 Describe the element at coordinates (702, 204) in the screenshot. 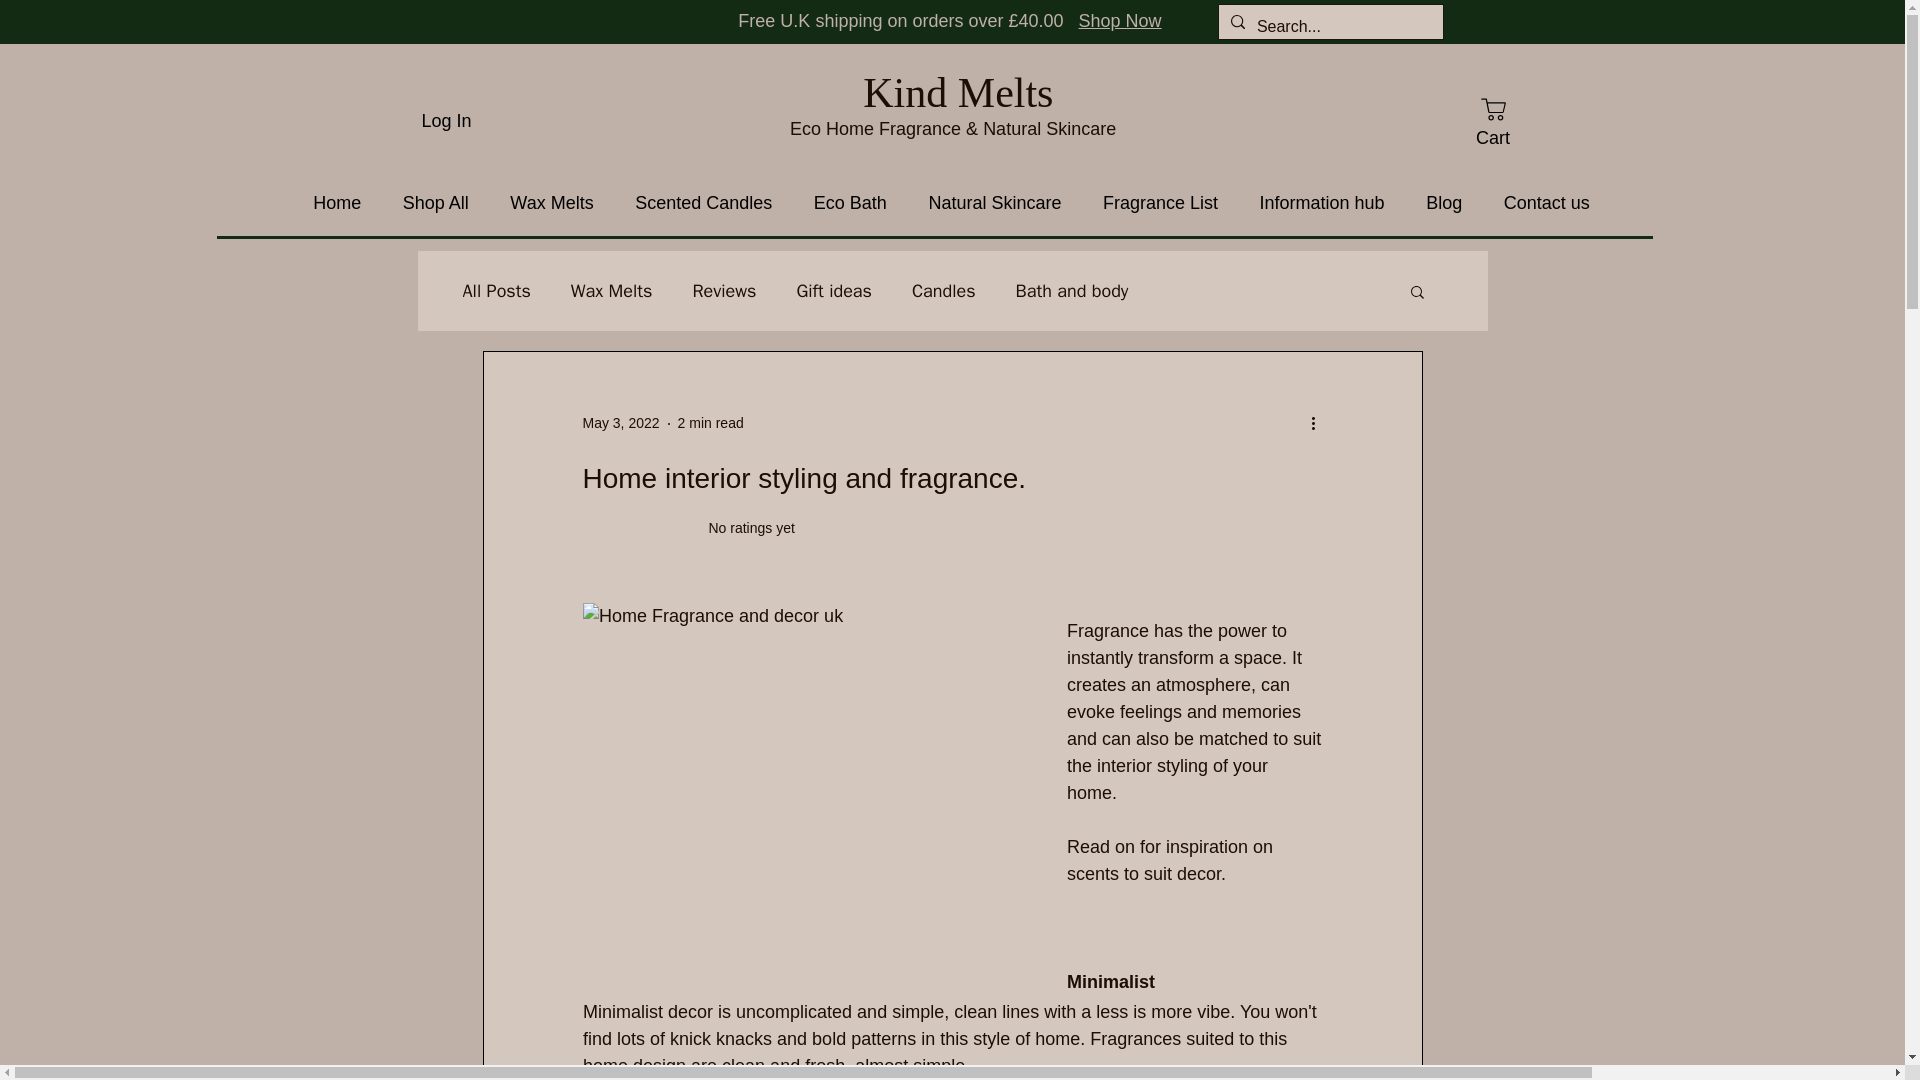

I see `Scented Candles` at that location.